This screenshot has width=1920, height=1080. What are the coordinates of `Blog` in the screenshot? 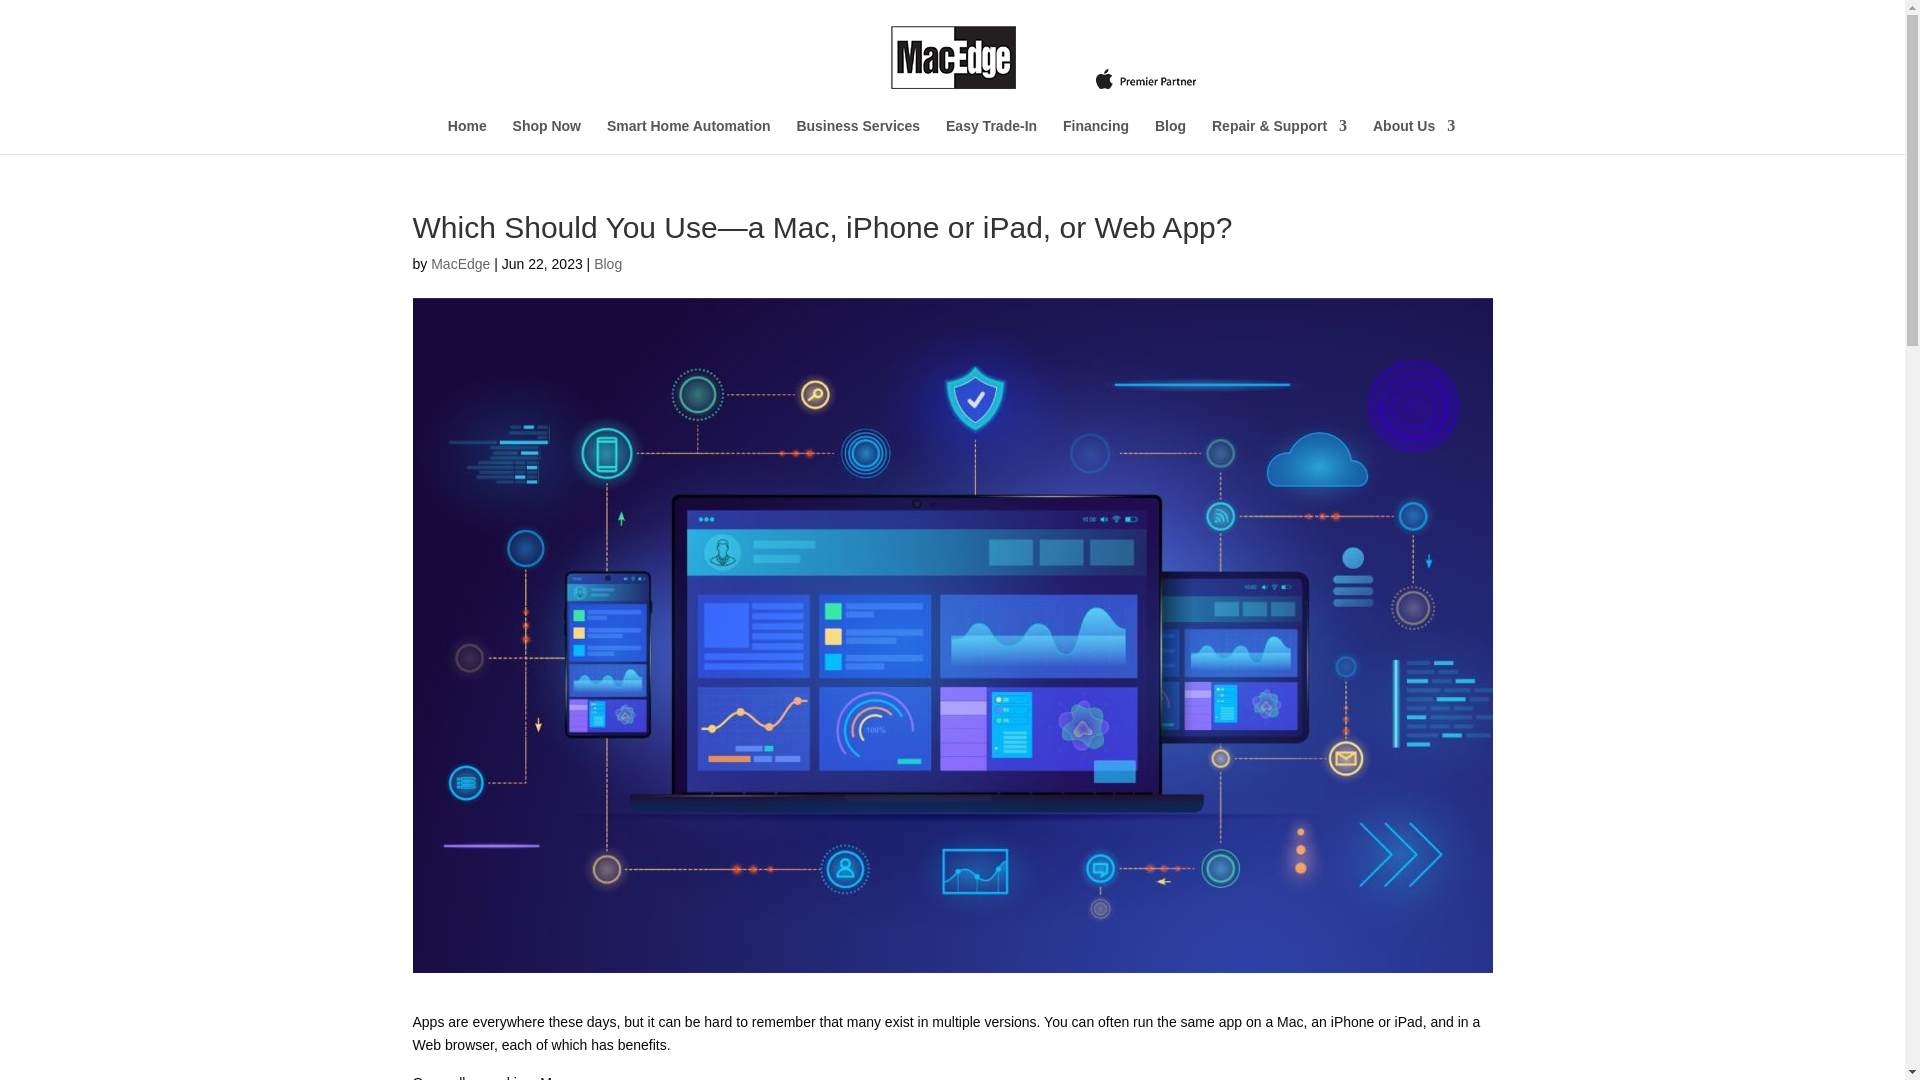 It's located at (608, 264).